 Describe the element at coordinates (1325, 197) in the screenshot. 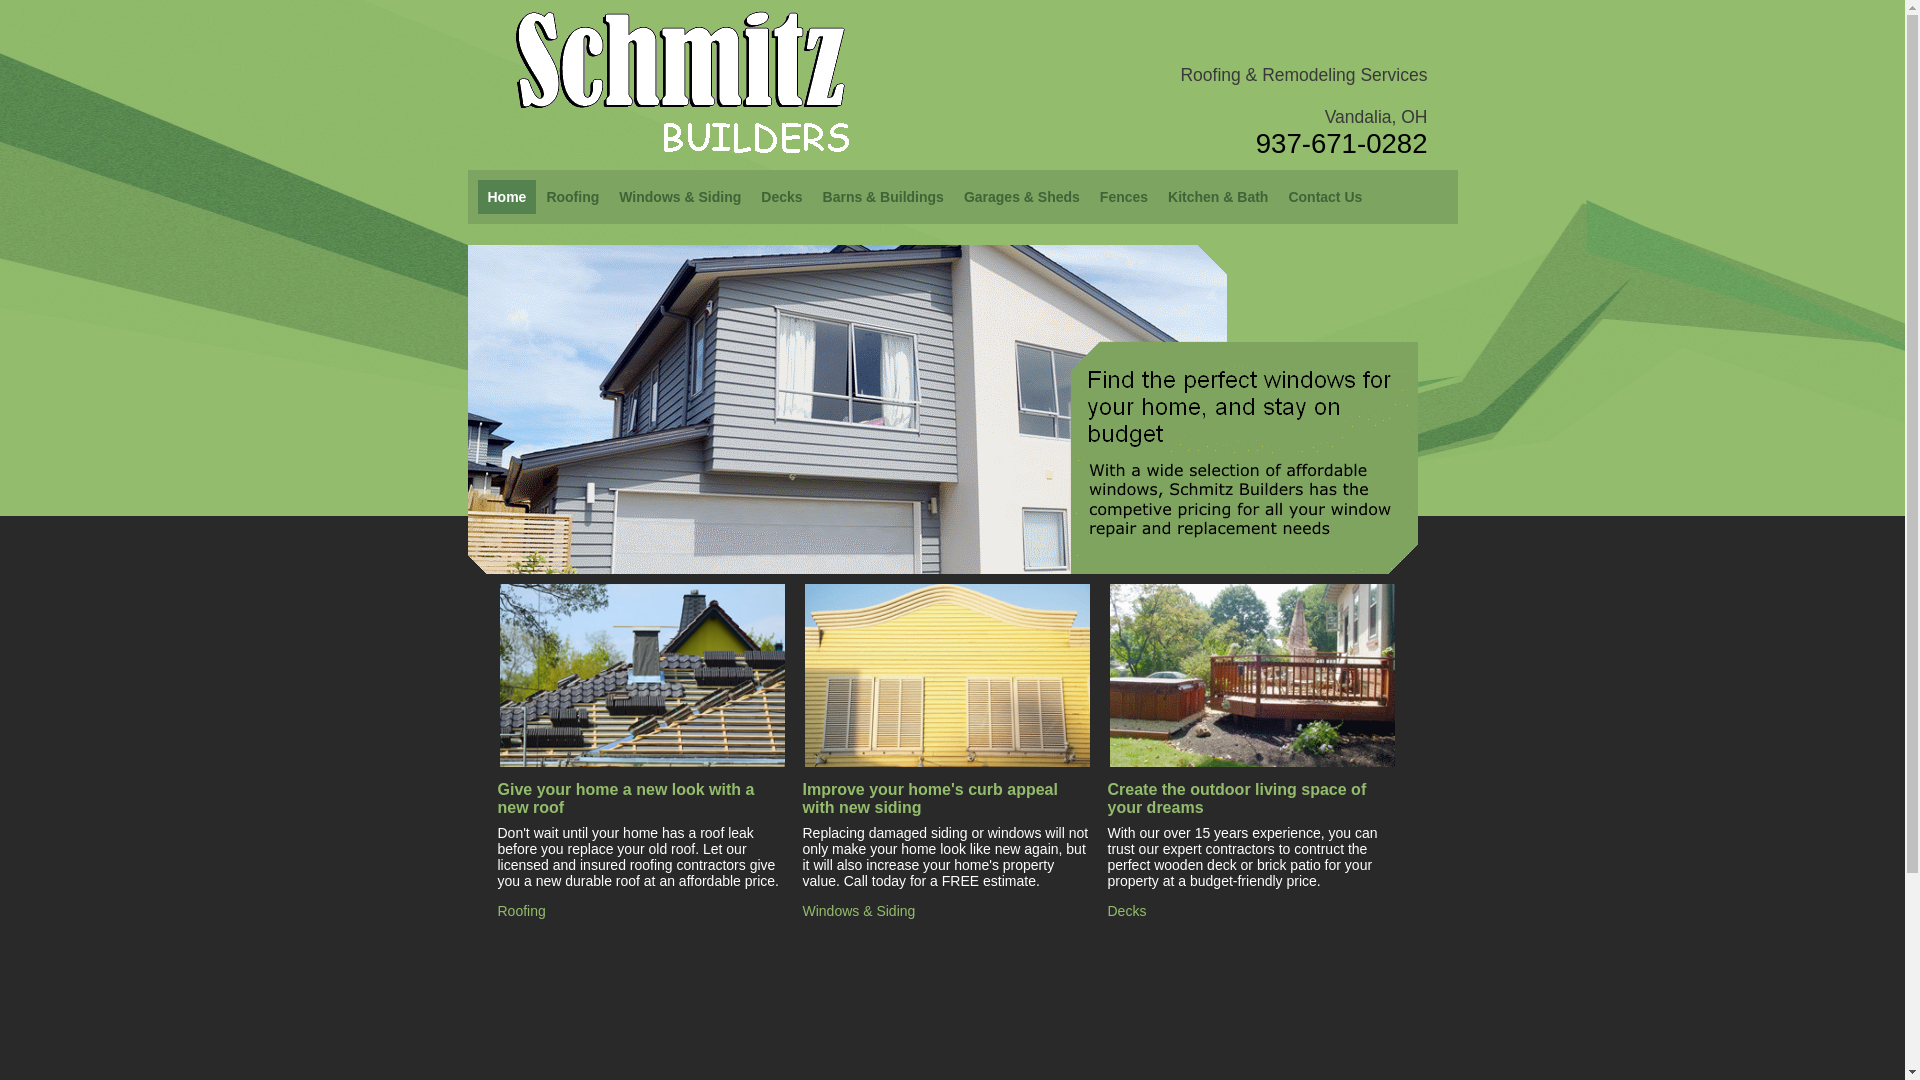

I see `Contact Us` at that location.